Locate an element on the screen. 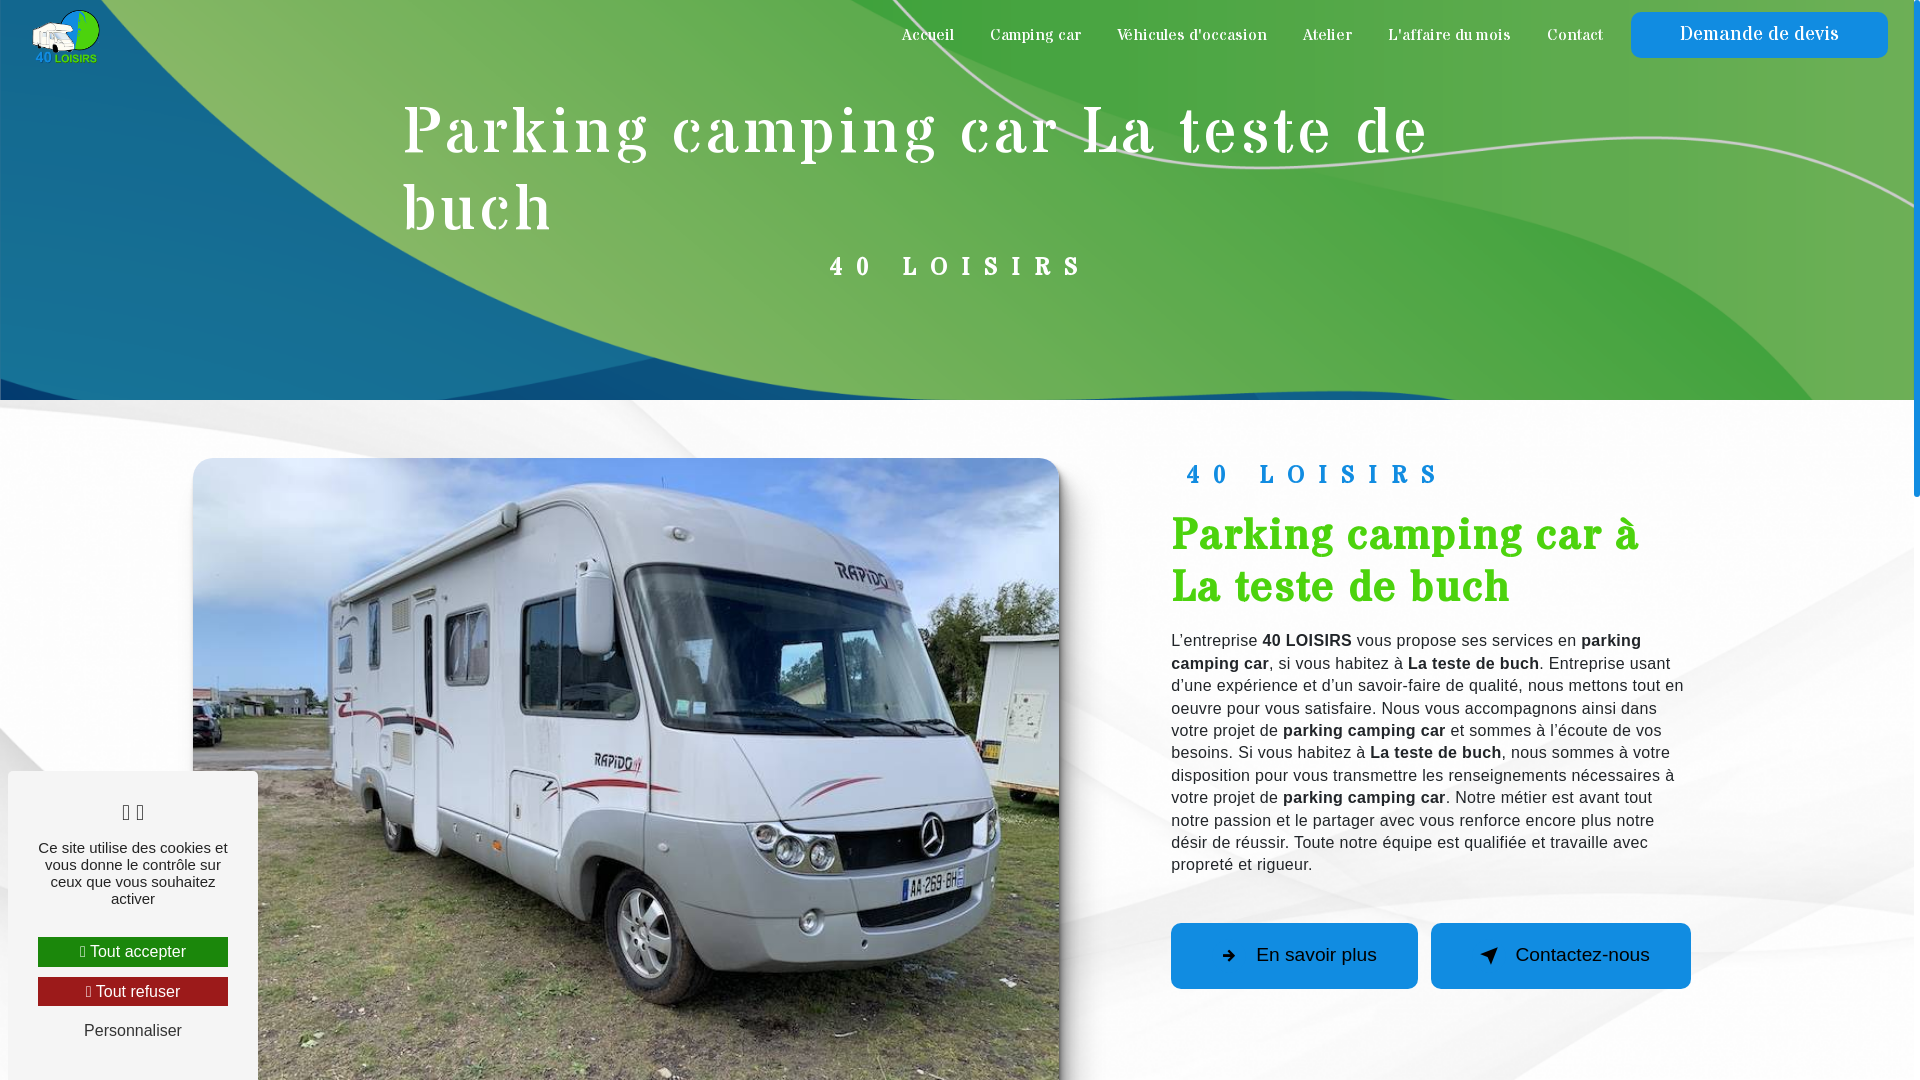 The image size is (1920, 1080). Accueil is located at coordinates (928, 35).